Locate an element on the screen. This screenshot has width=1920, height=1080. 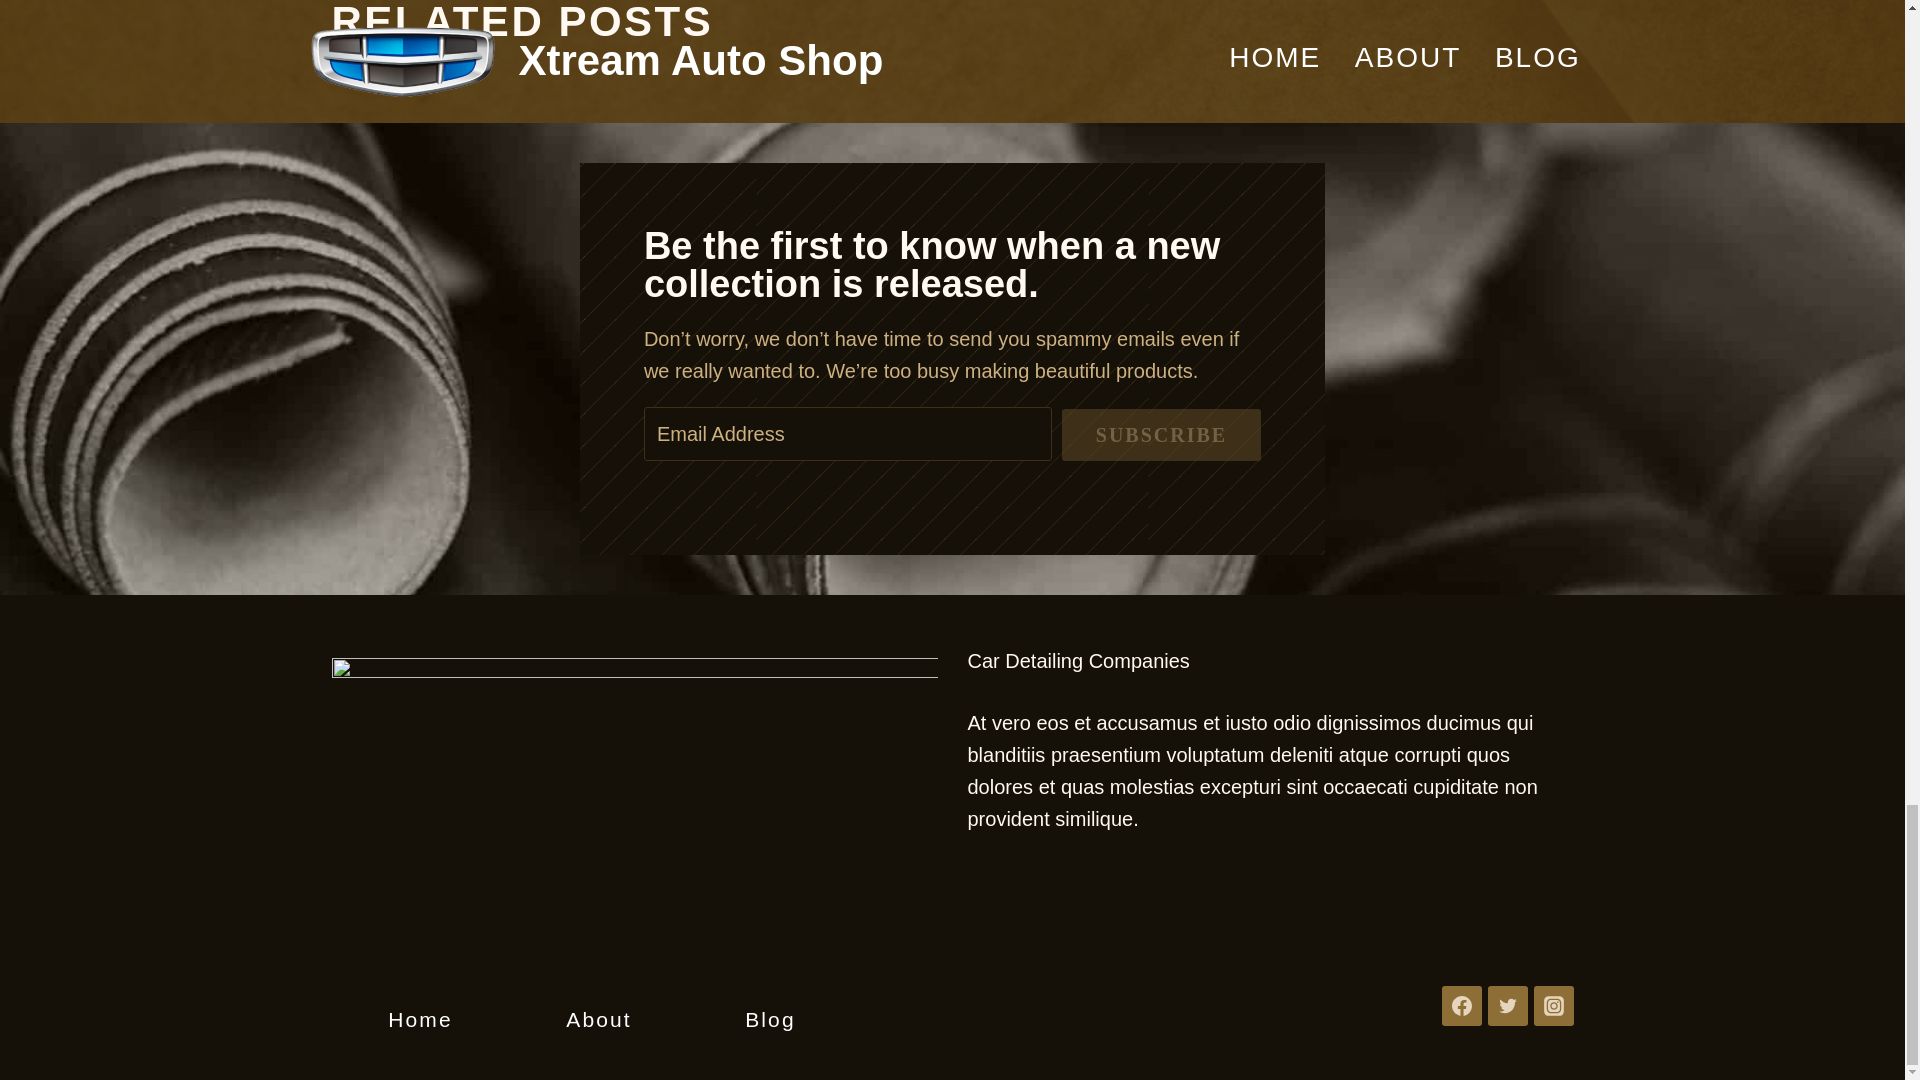
About is located at coordinates (598, 1020).